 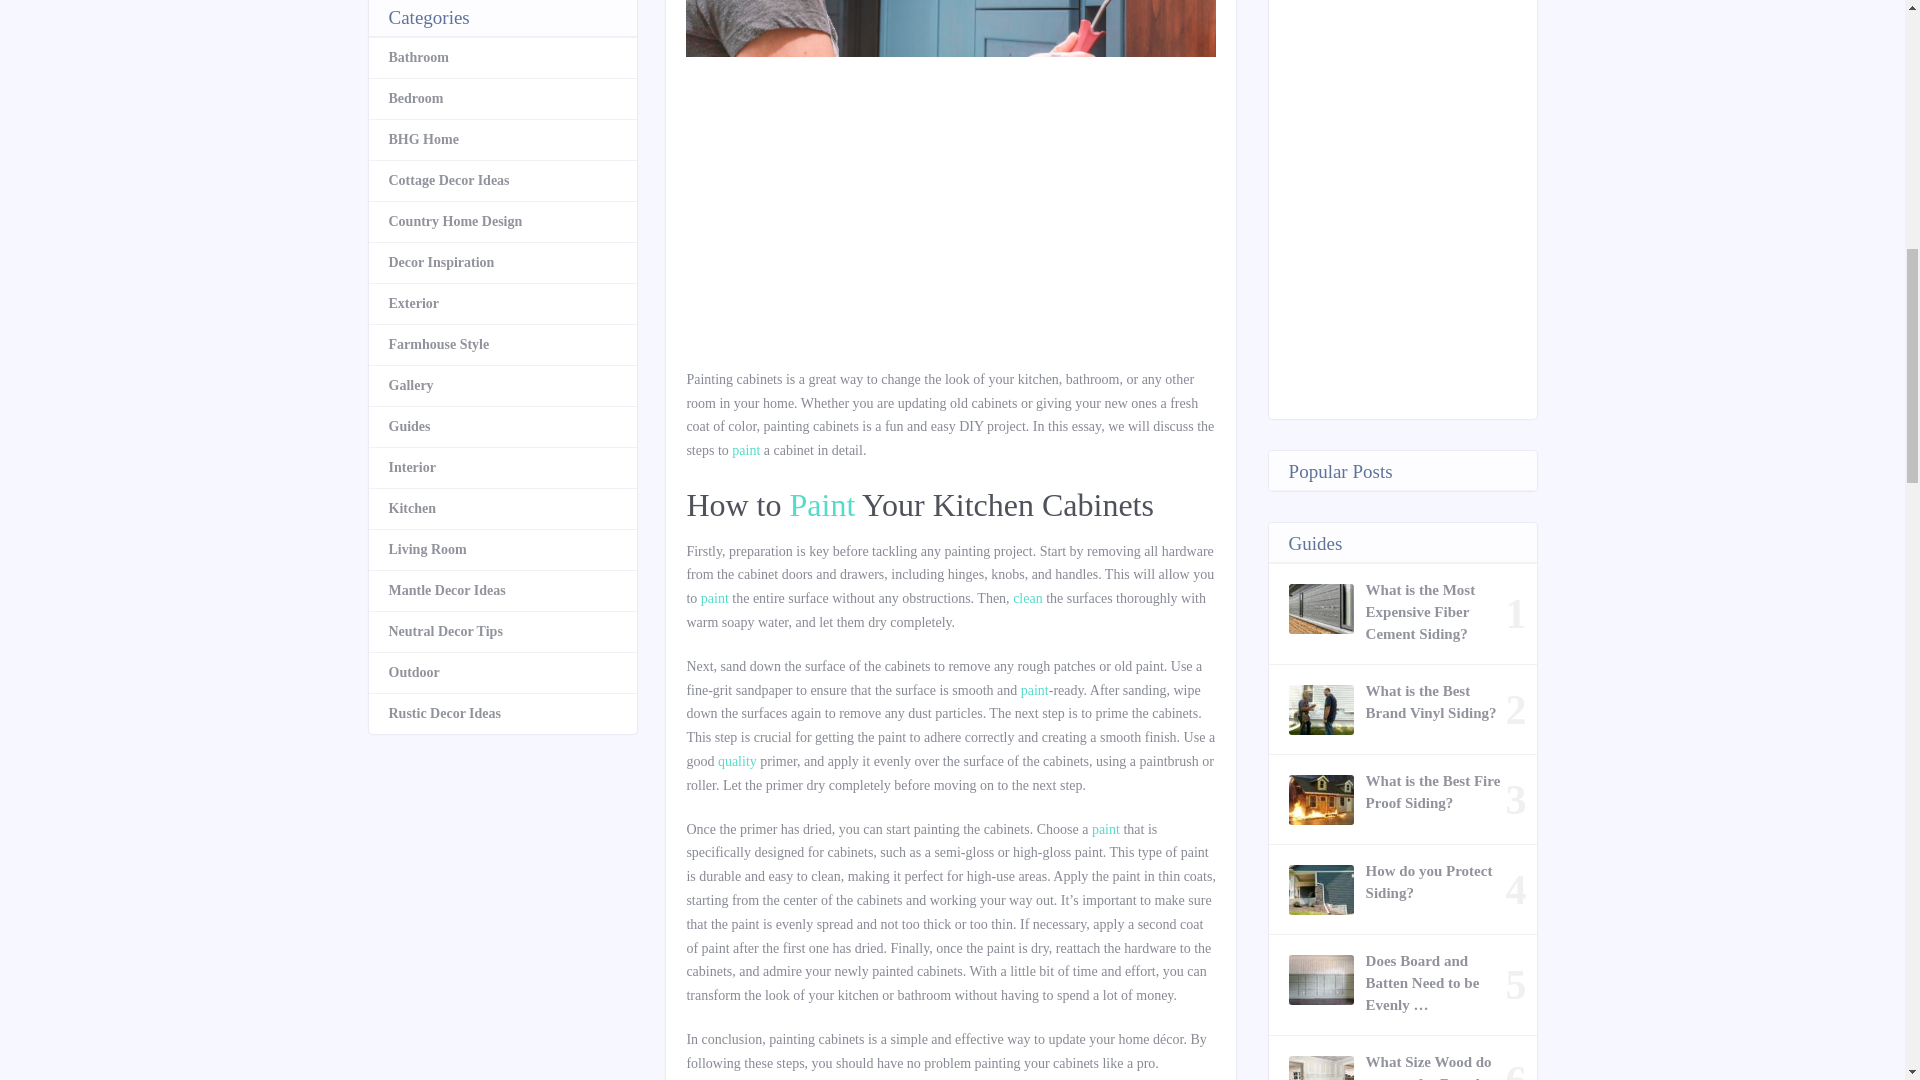 I want to click on paint, so click(x=746, y=450).